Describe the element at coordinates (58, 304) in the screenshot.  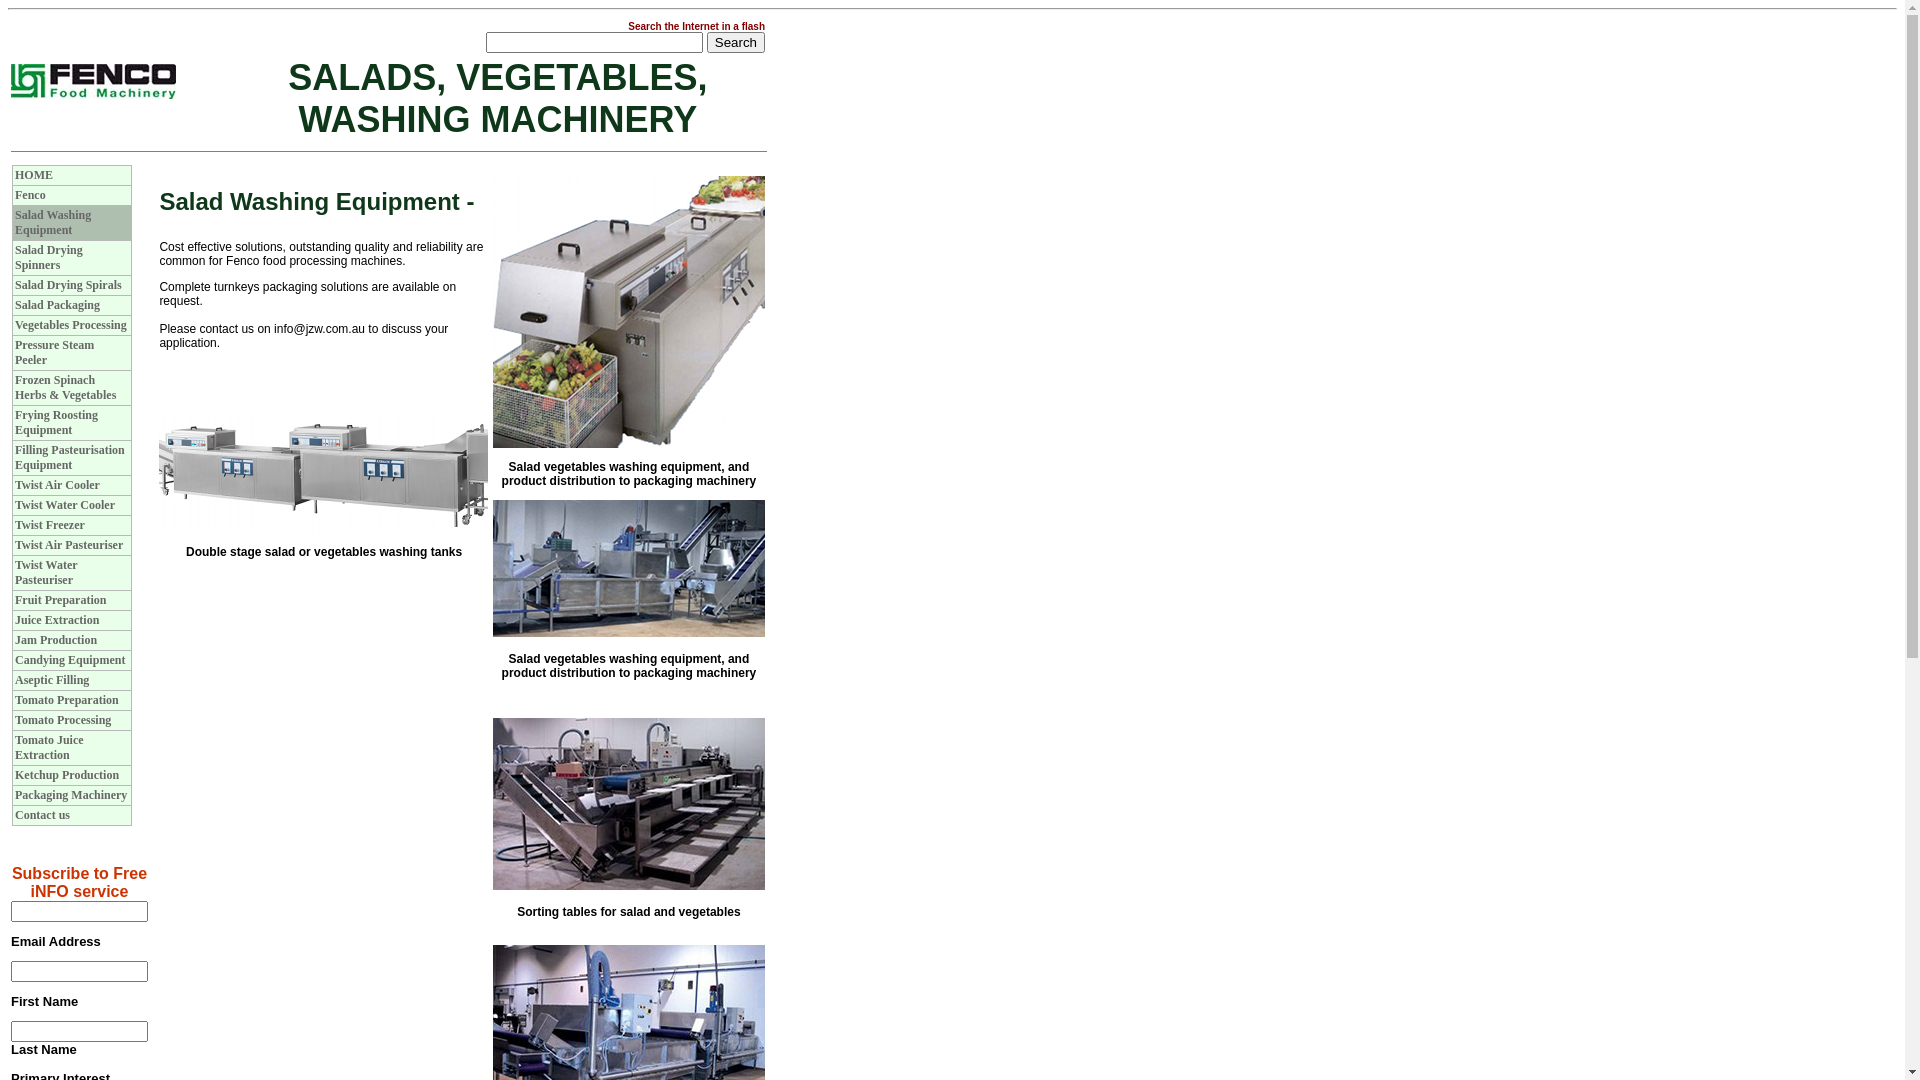
I see `Salad Packaging` at that location.